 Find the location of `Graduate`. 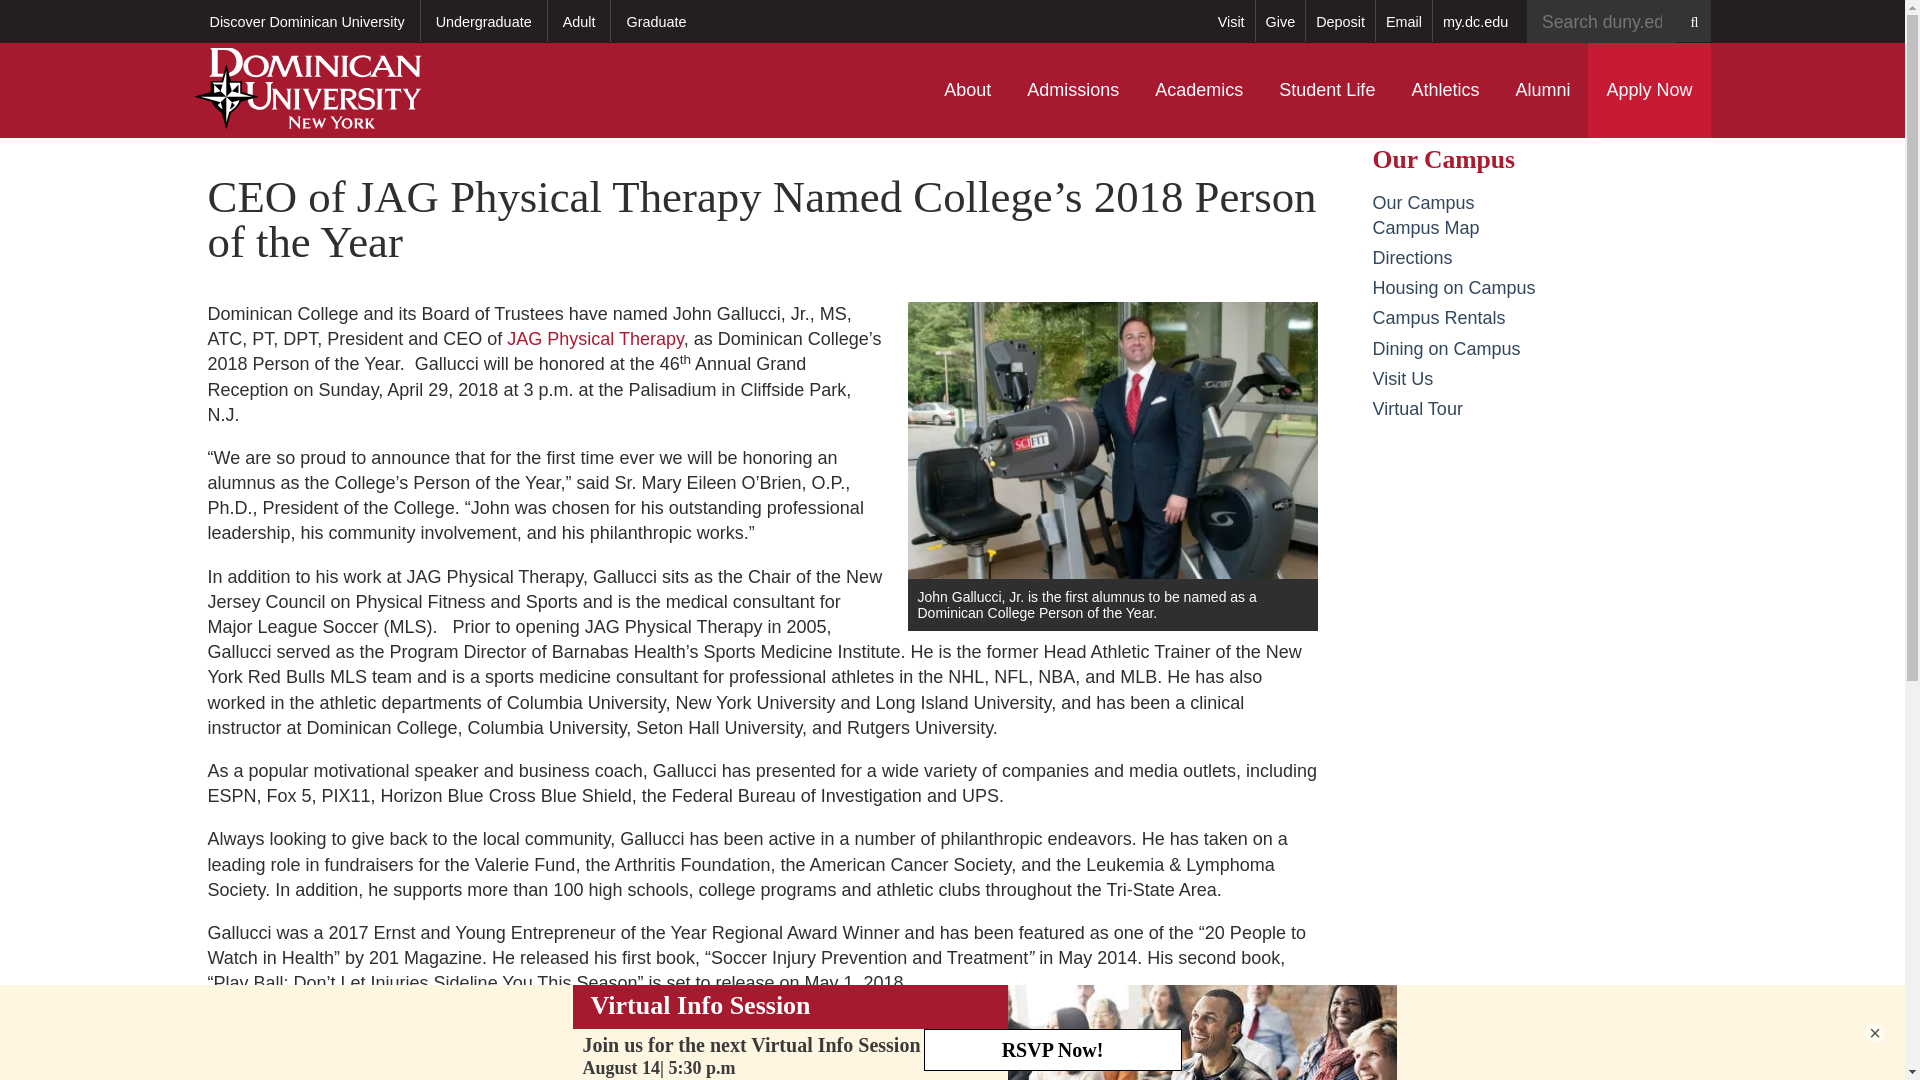

Graduate is located at coordinates (655, 21).